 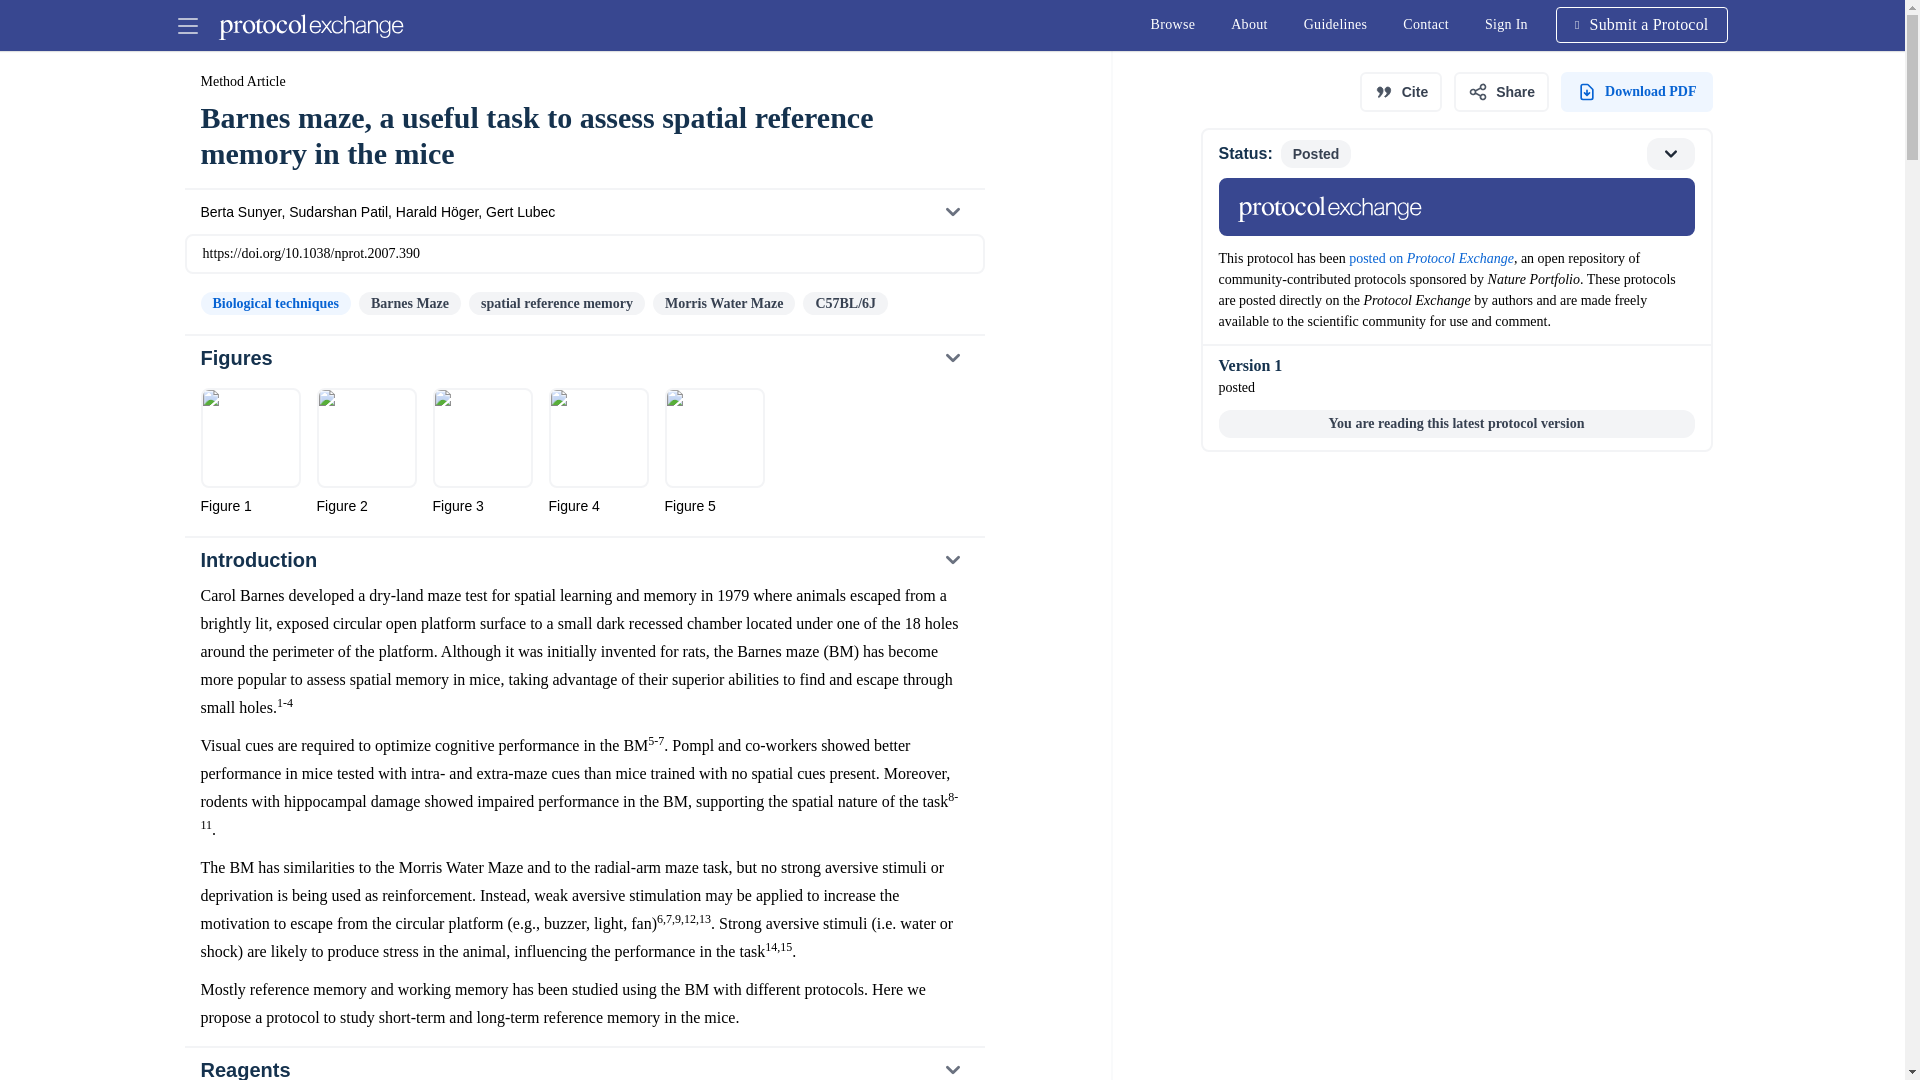 I want to click on Contact, so click(x=1425, y=24).